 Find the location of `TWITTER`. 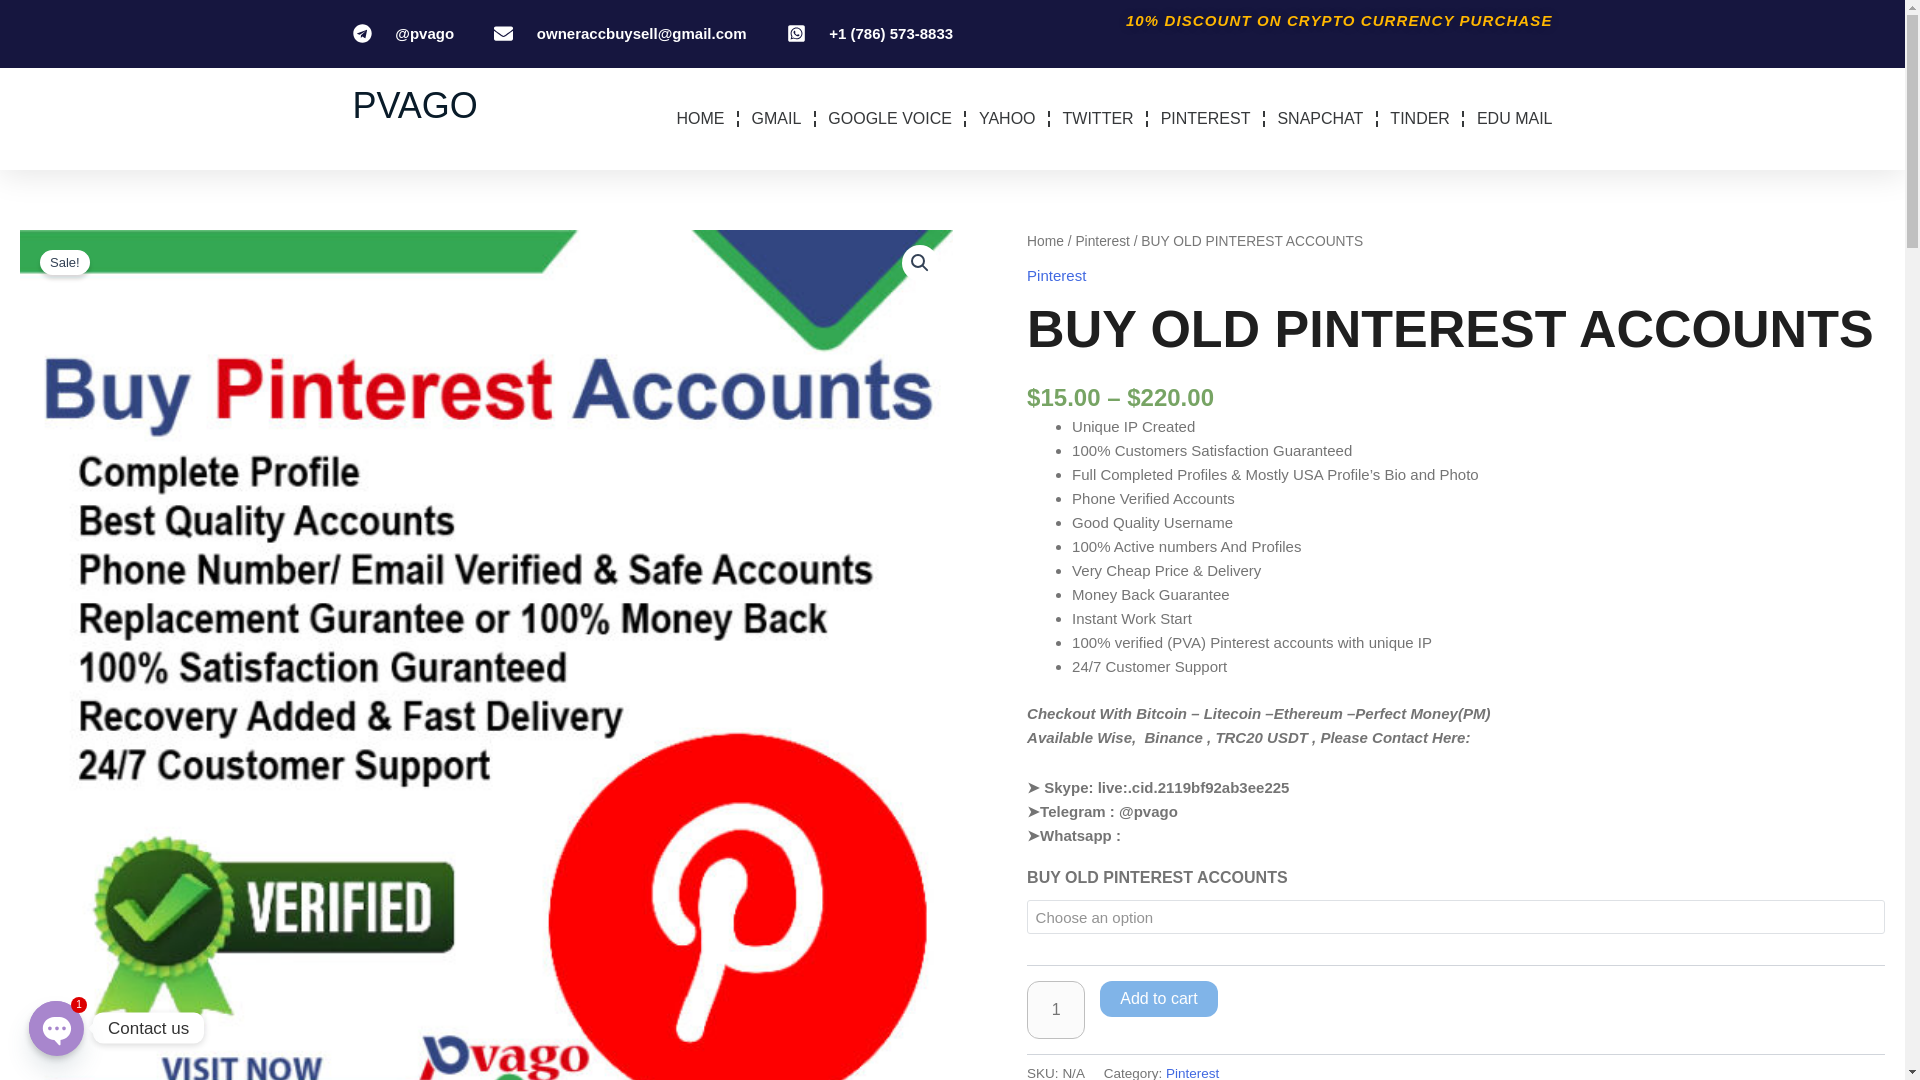

TWITTER is located at coordinates (1098, 118).